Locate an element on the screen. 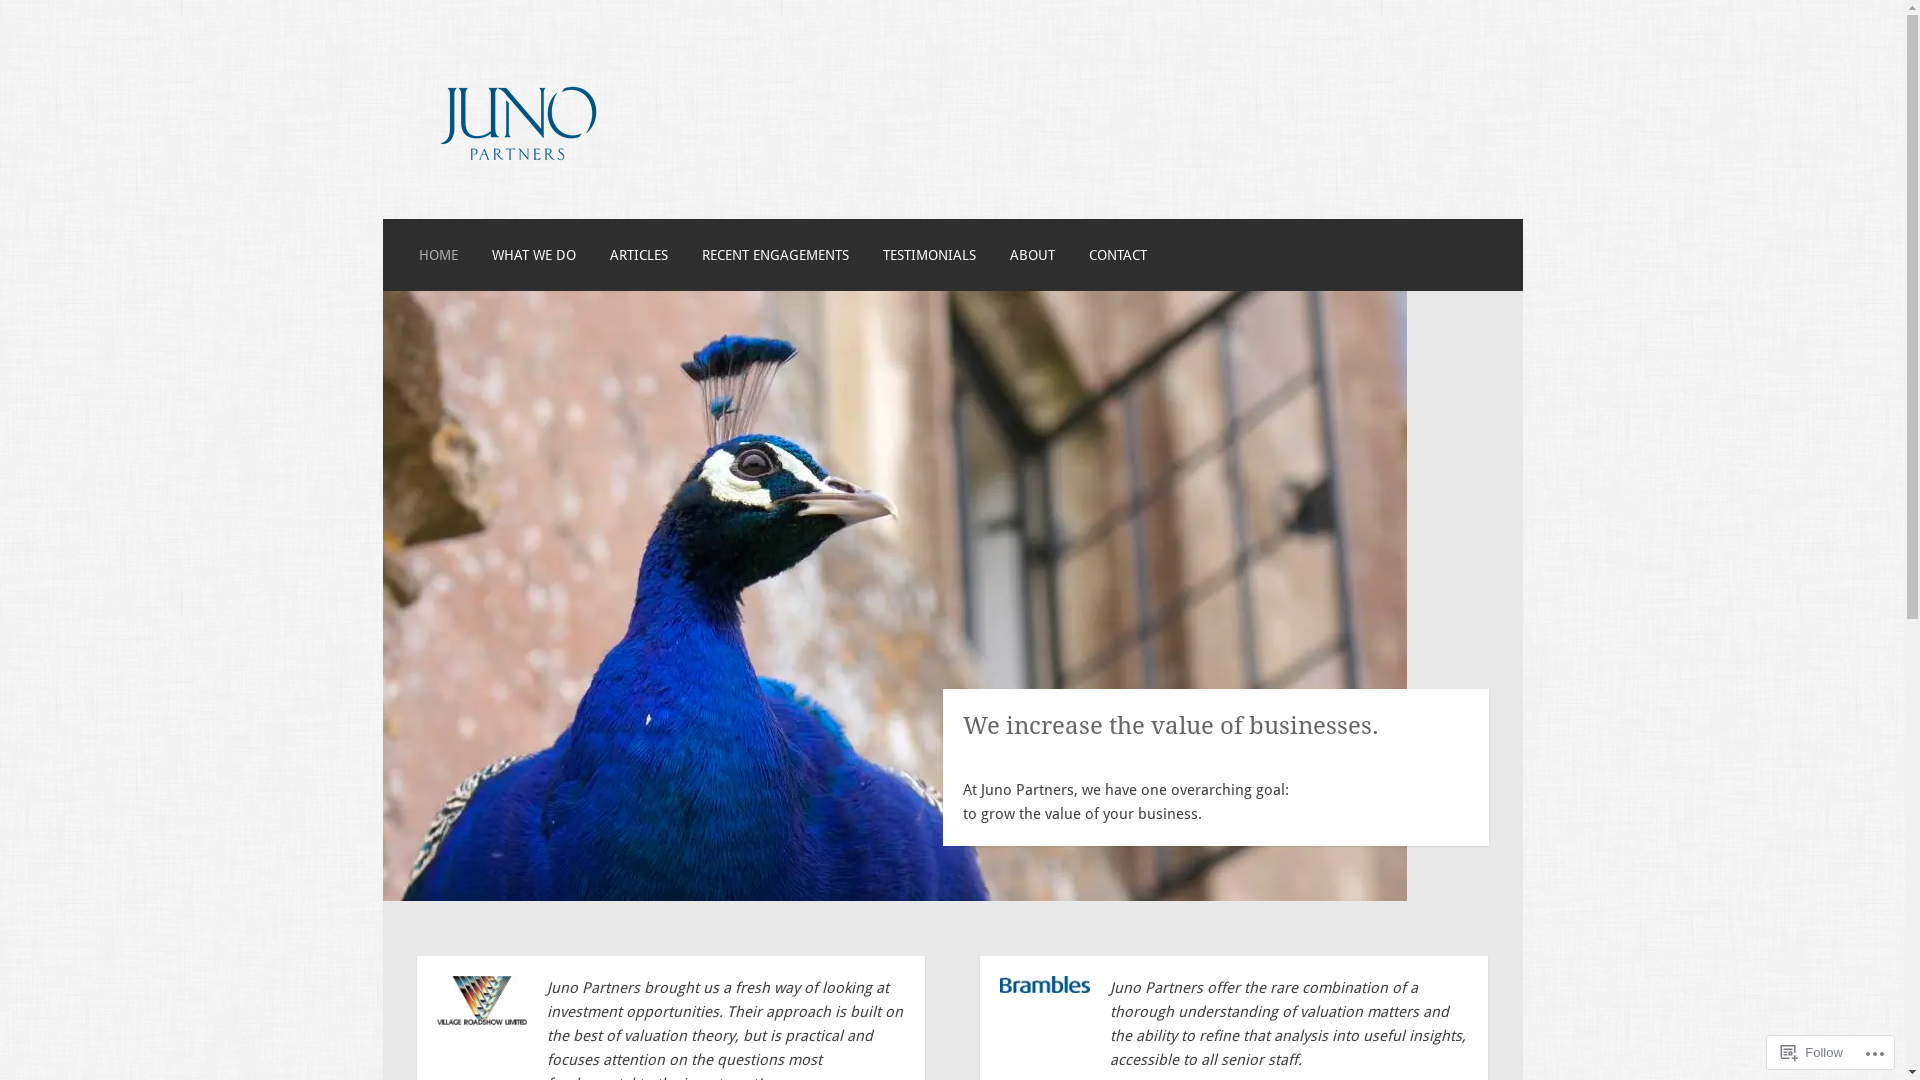 The image size is (1920, 1080). CONTACT is located at coordinates (1118, 255).